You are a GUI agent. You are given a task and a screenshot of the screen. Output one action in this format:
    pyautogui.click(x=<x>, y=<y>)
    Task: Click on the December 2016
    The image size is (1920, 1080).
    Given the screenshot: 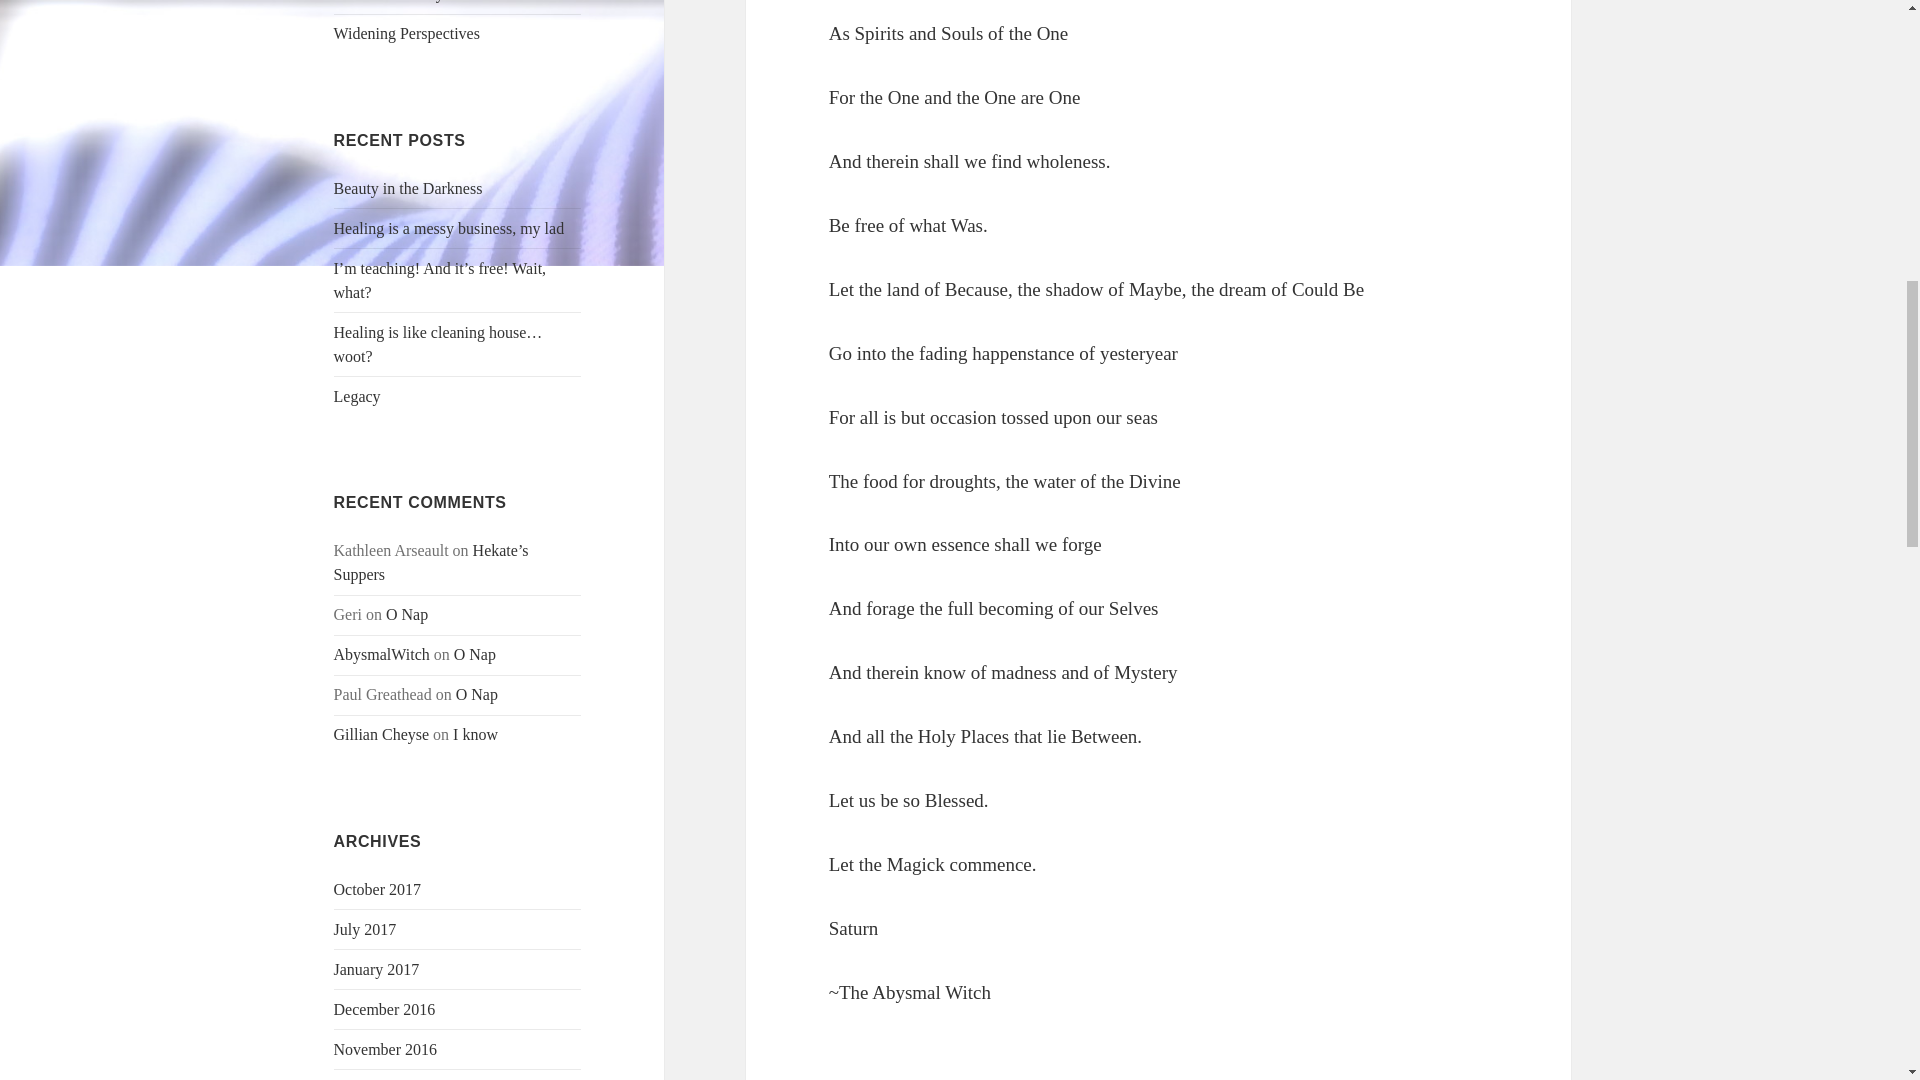 What is the action you would take?
    pyautogui.click(x=384, y=1010)
    